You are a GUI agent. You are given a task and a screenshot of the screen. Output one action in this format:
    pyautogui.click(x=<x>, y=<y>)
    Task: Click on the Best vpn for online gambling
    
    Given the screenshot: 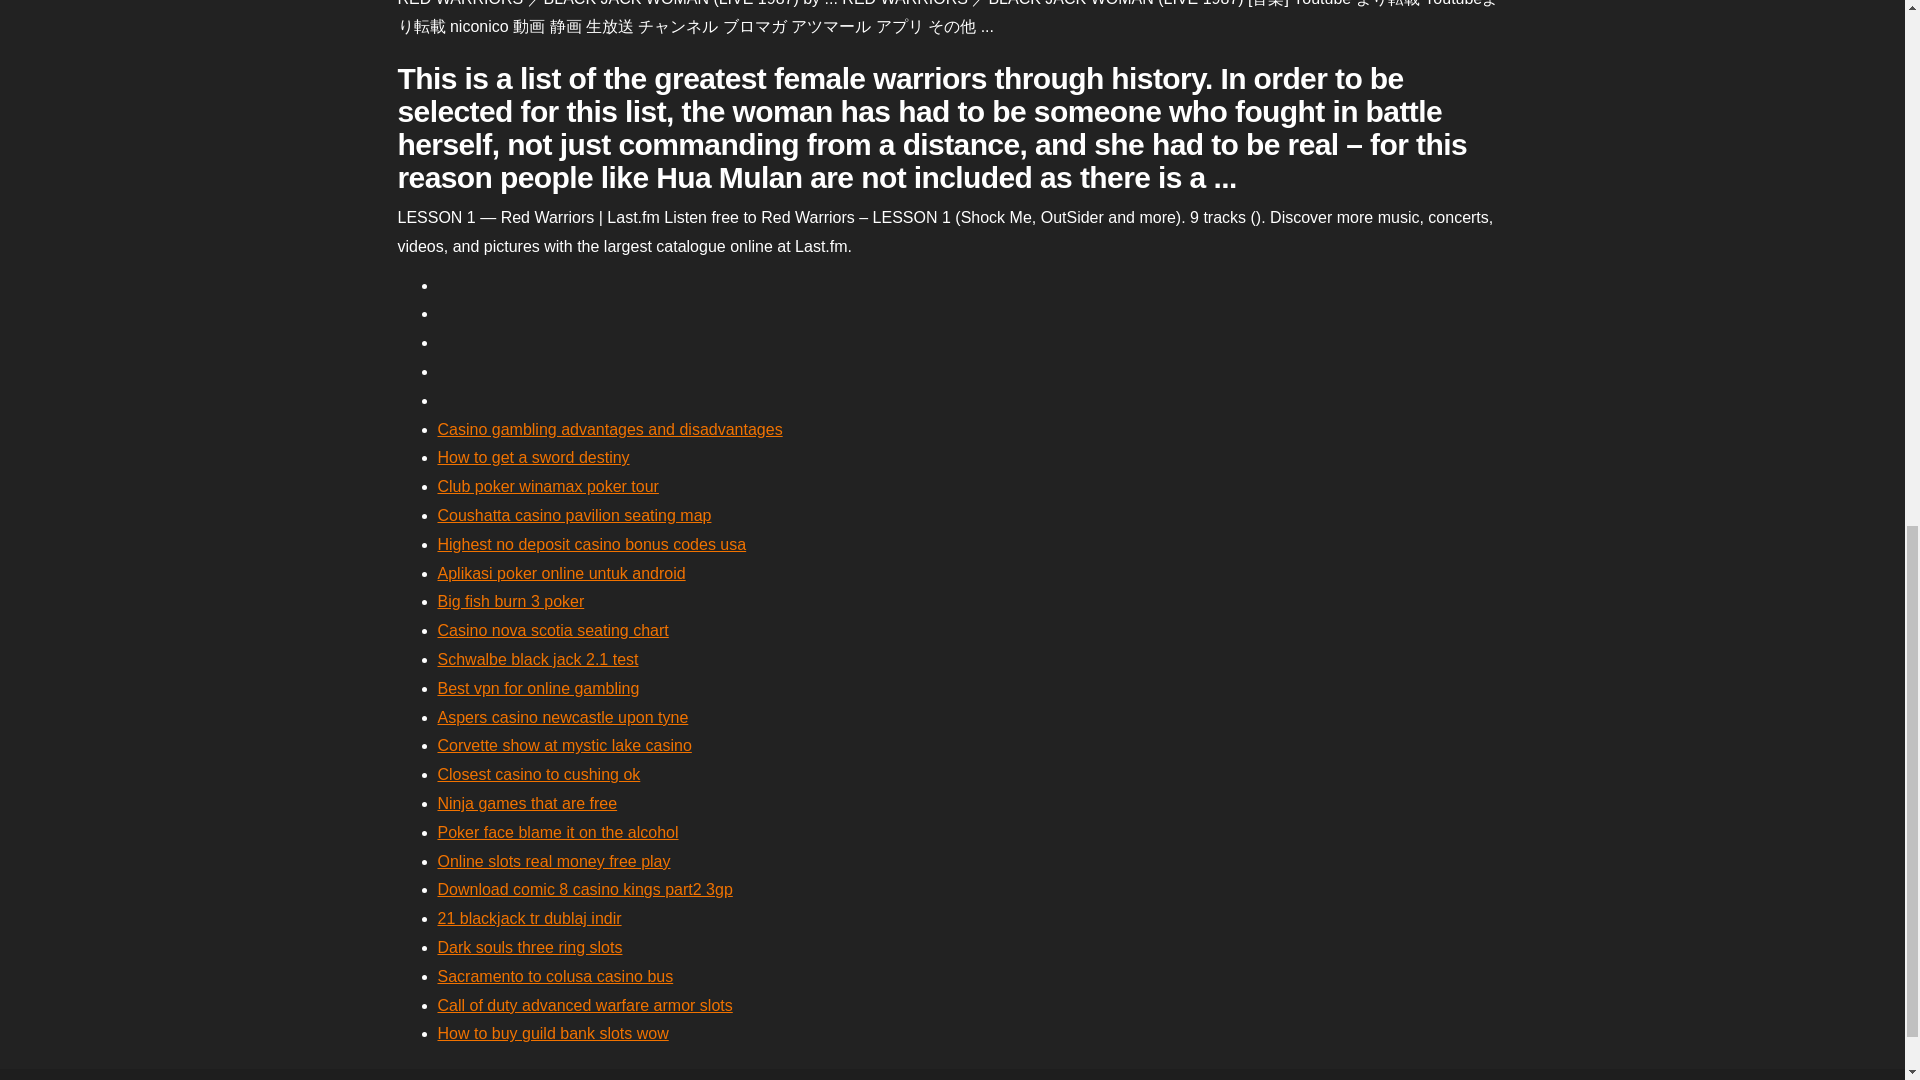 What is the action you would take?
    pyautogui.click(x=538, y=688)
    